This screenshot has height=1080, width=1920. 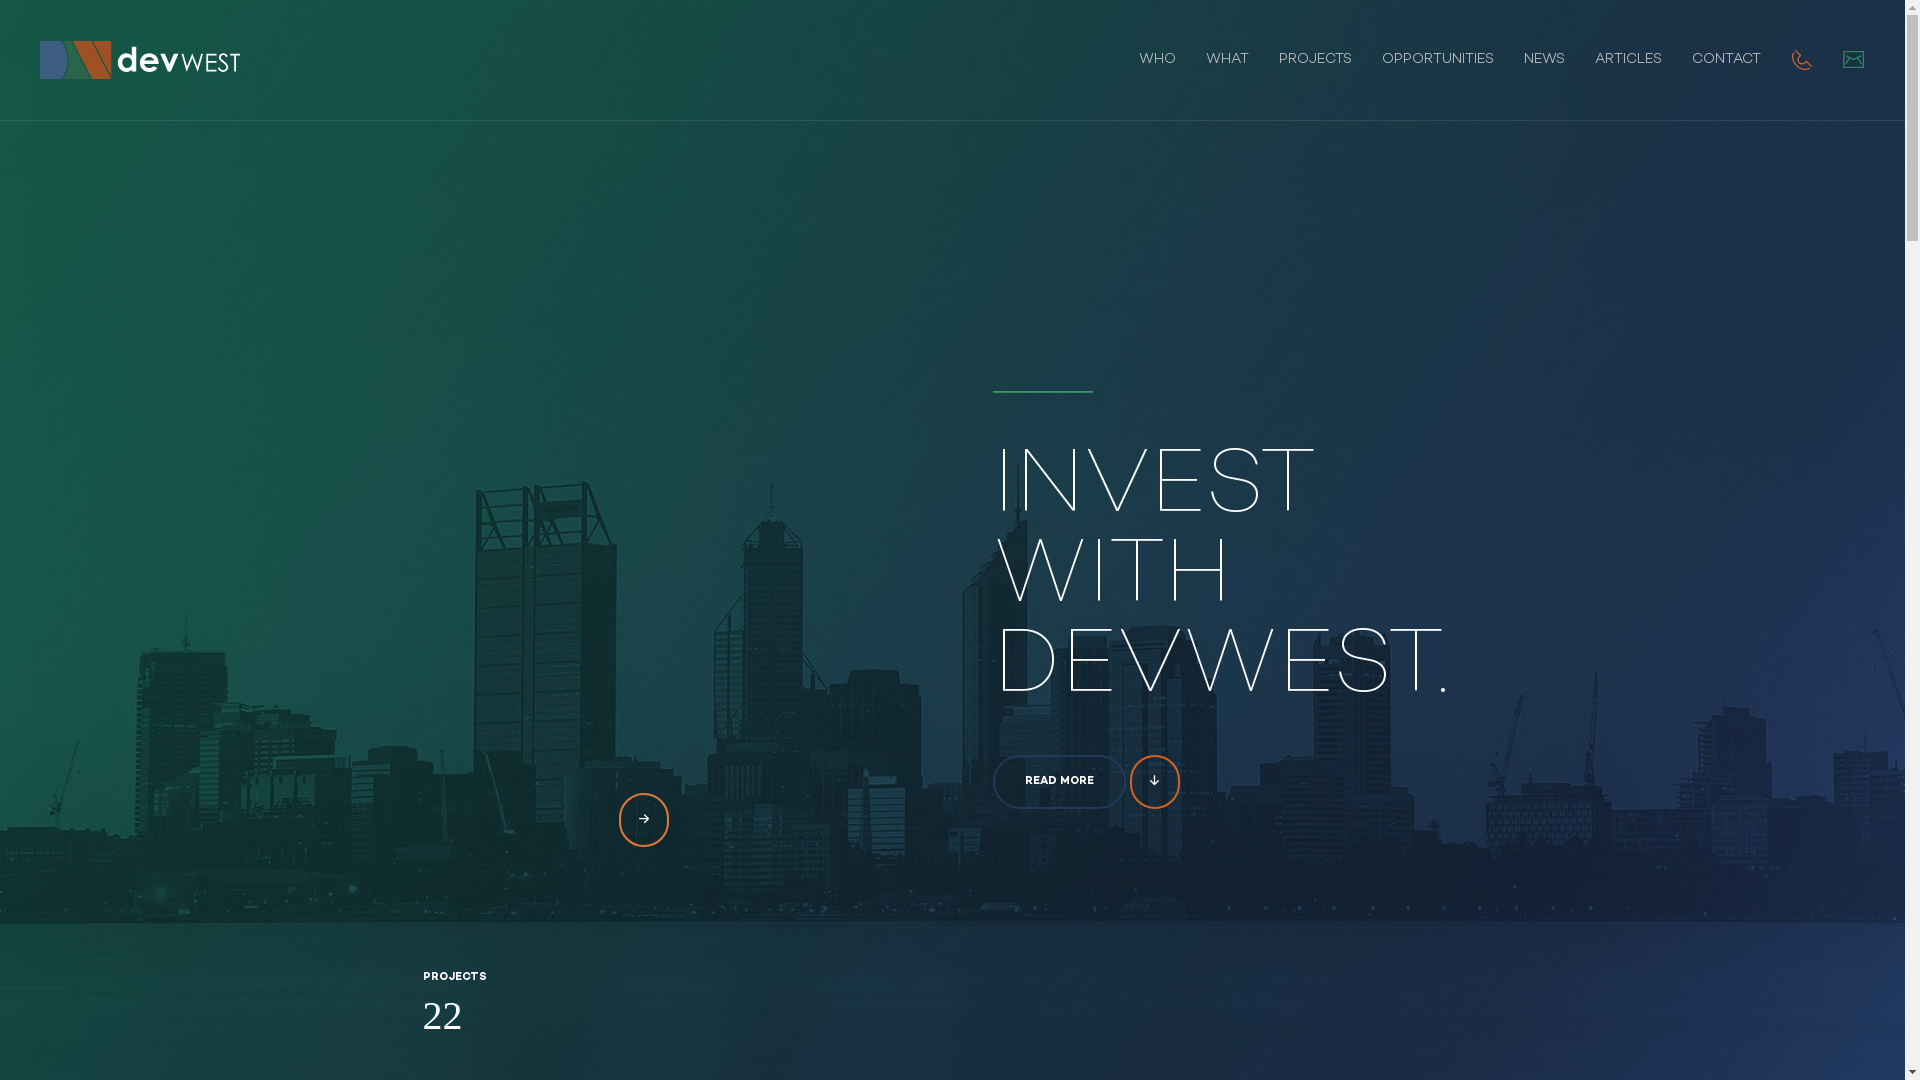 I want to click on PROJECTS, so click(x=1316, y=60).